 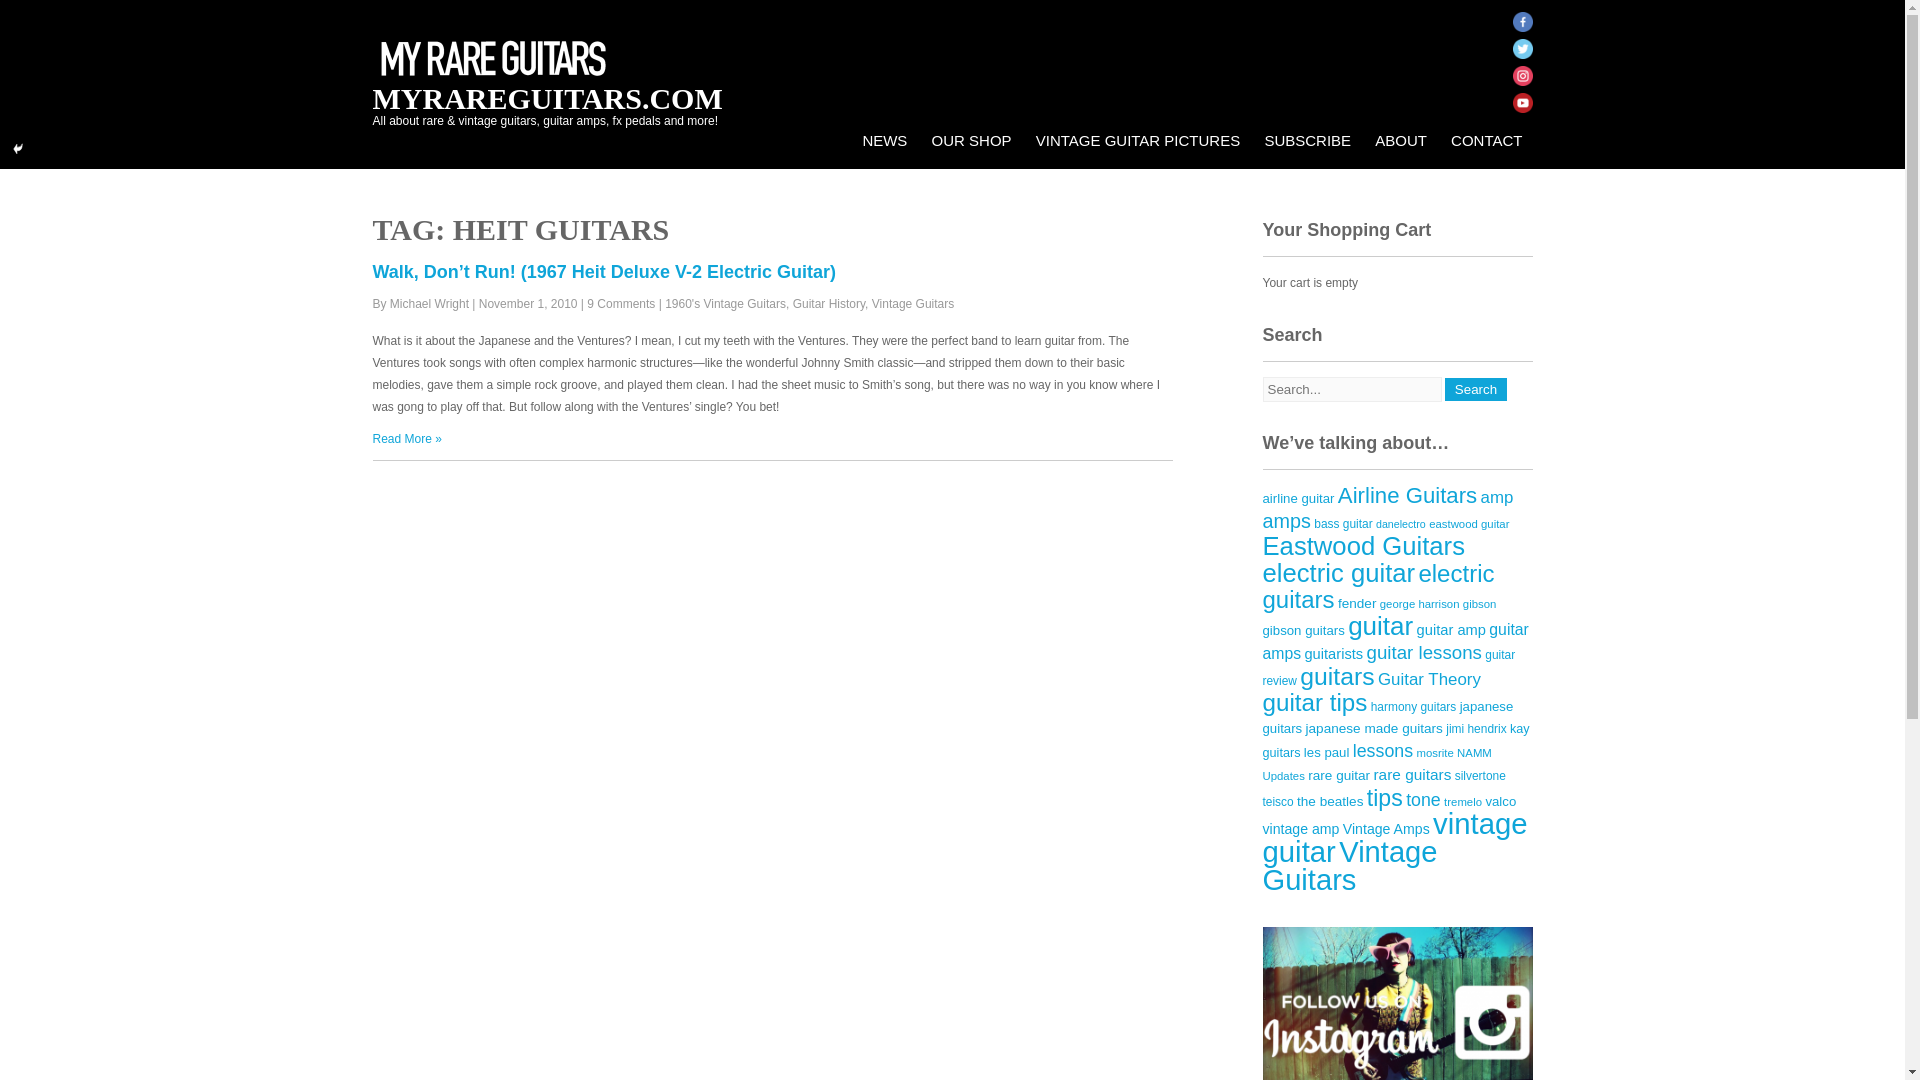 What do you see at coordinates (971, 140) in the screenshot?
I see `OUR SHOP` at bounding box center [971, 140].